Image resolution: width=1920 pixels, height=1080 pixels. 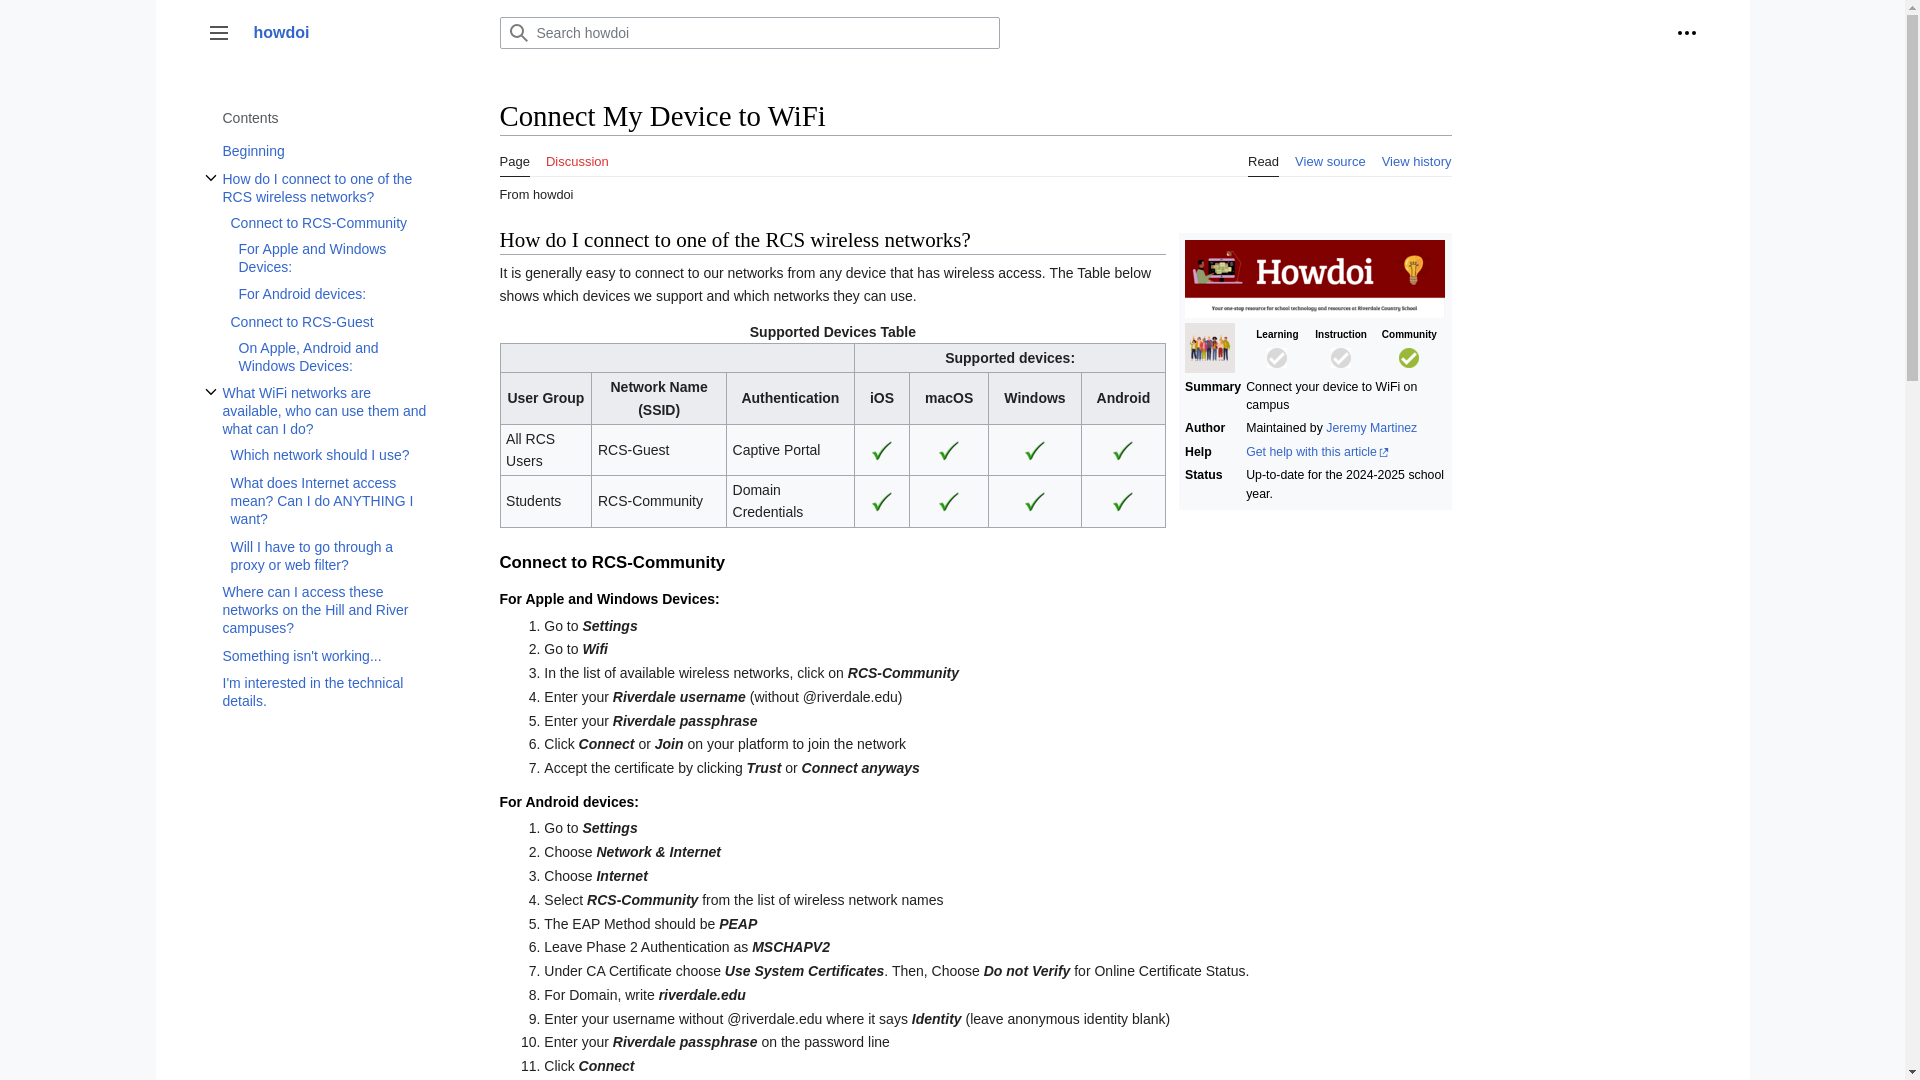 What do you see at coordinates (324, 188) in the screenshot?
I see `How do I connect to one of the RCS wireless networks?` at bounding box center [324, 188].